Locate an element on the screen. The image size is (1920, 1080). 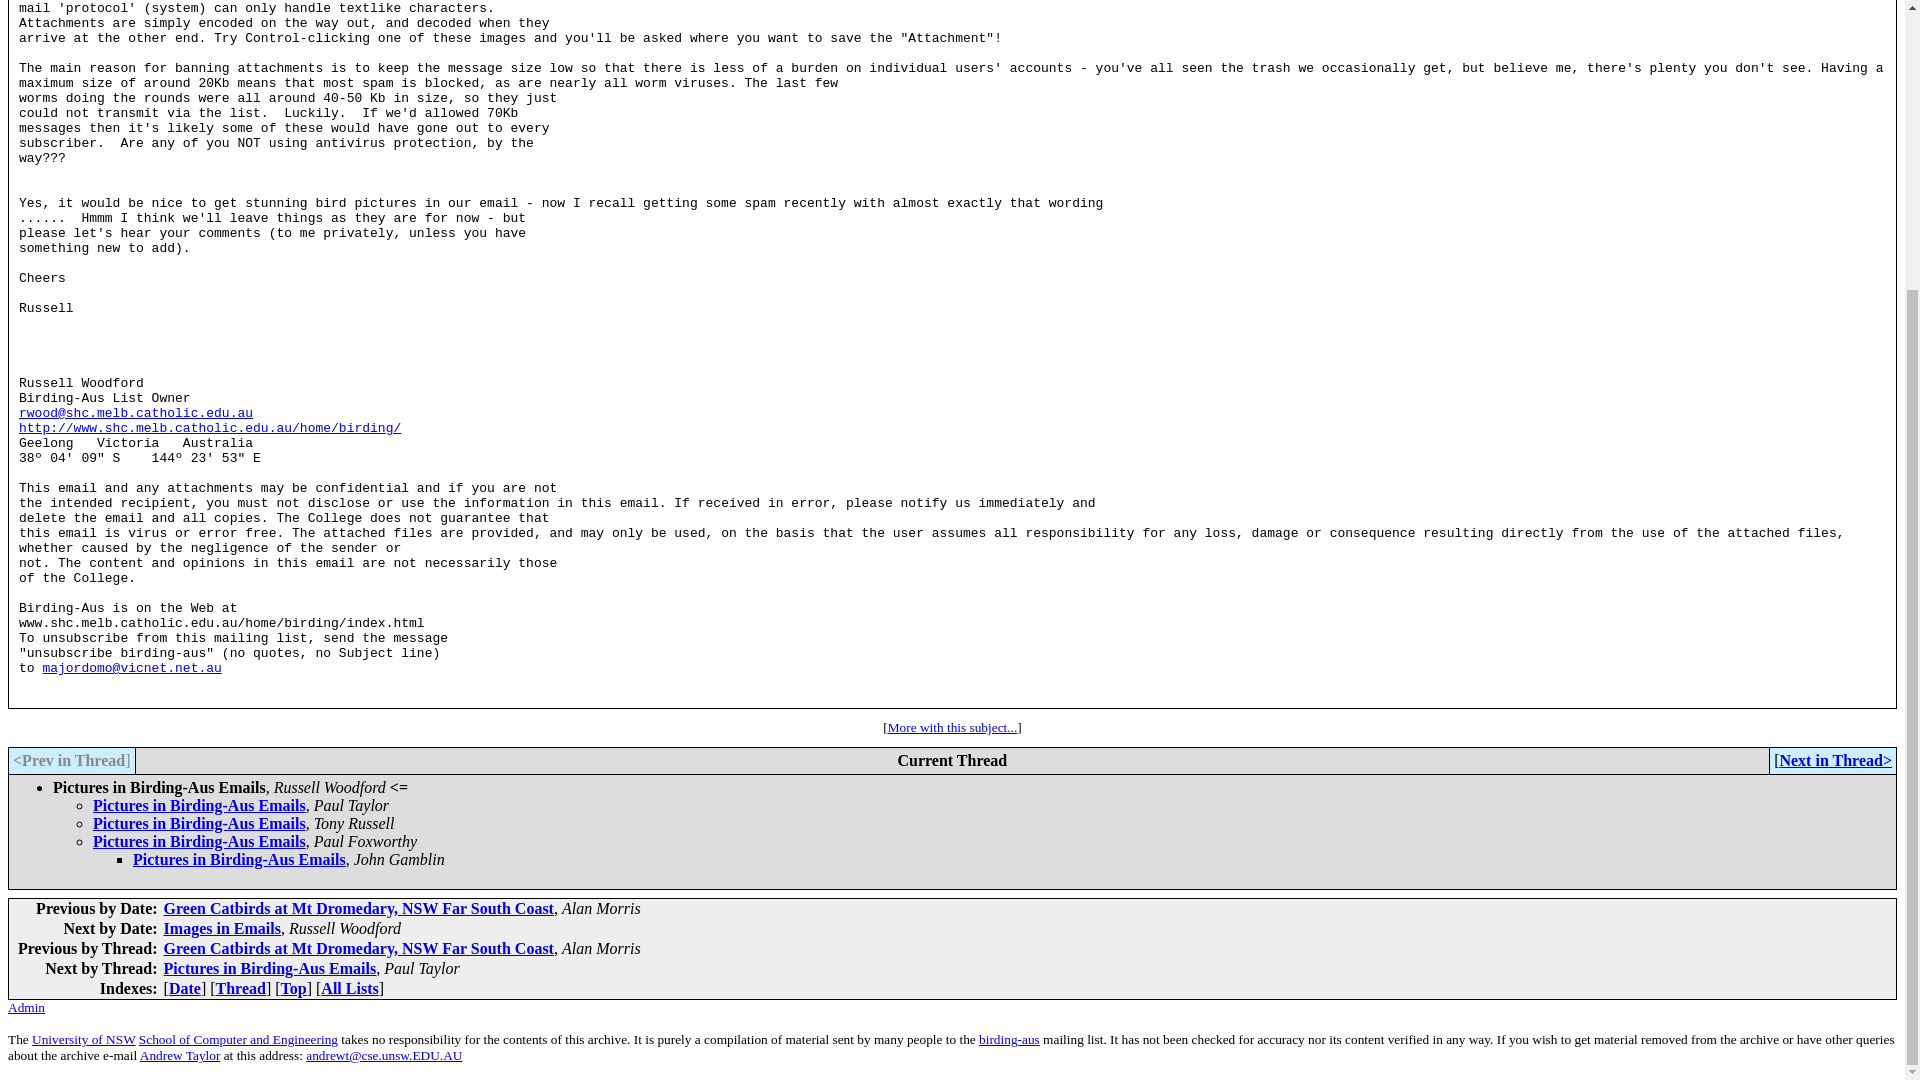
birding-aus is located at coordinates (1010, 1039).